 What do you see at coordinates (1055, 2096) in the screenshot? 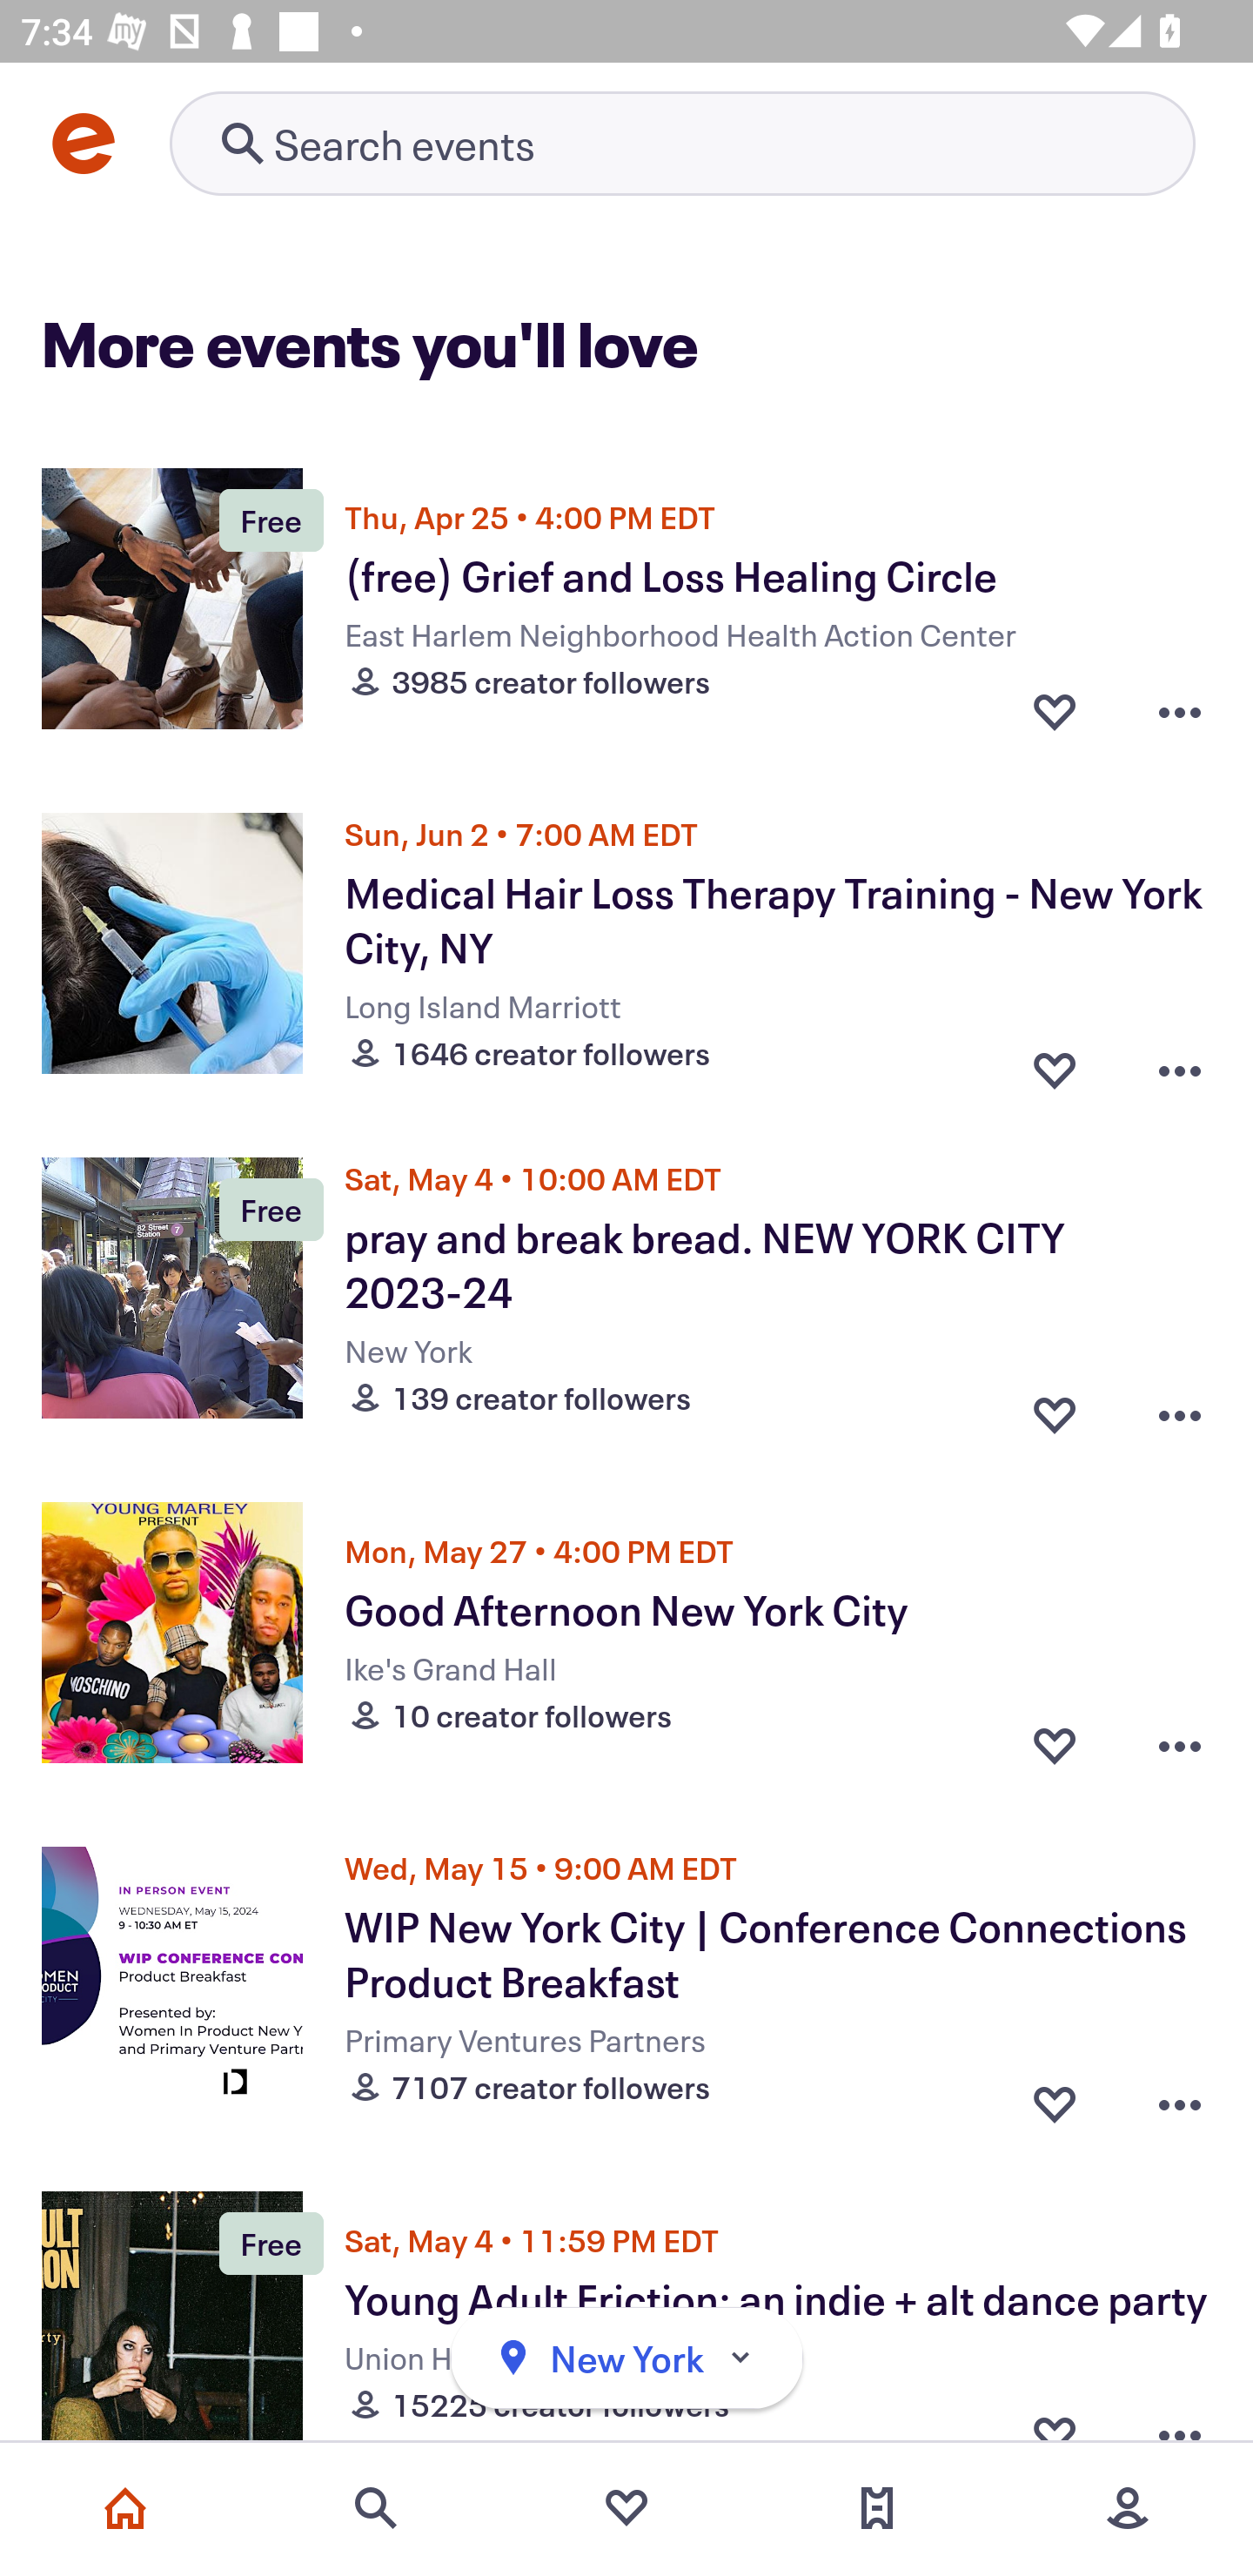
I see `Favorite button` at bounding box center [1055, 2096].